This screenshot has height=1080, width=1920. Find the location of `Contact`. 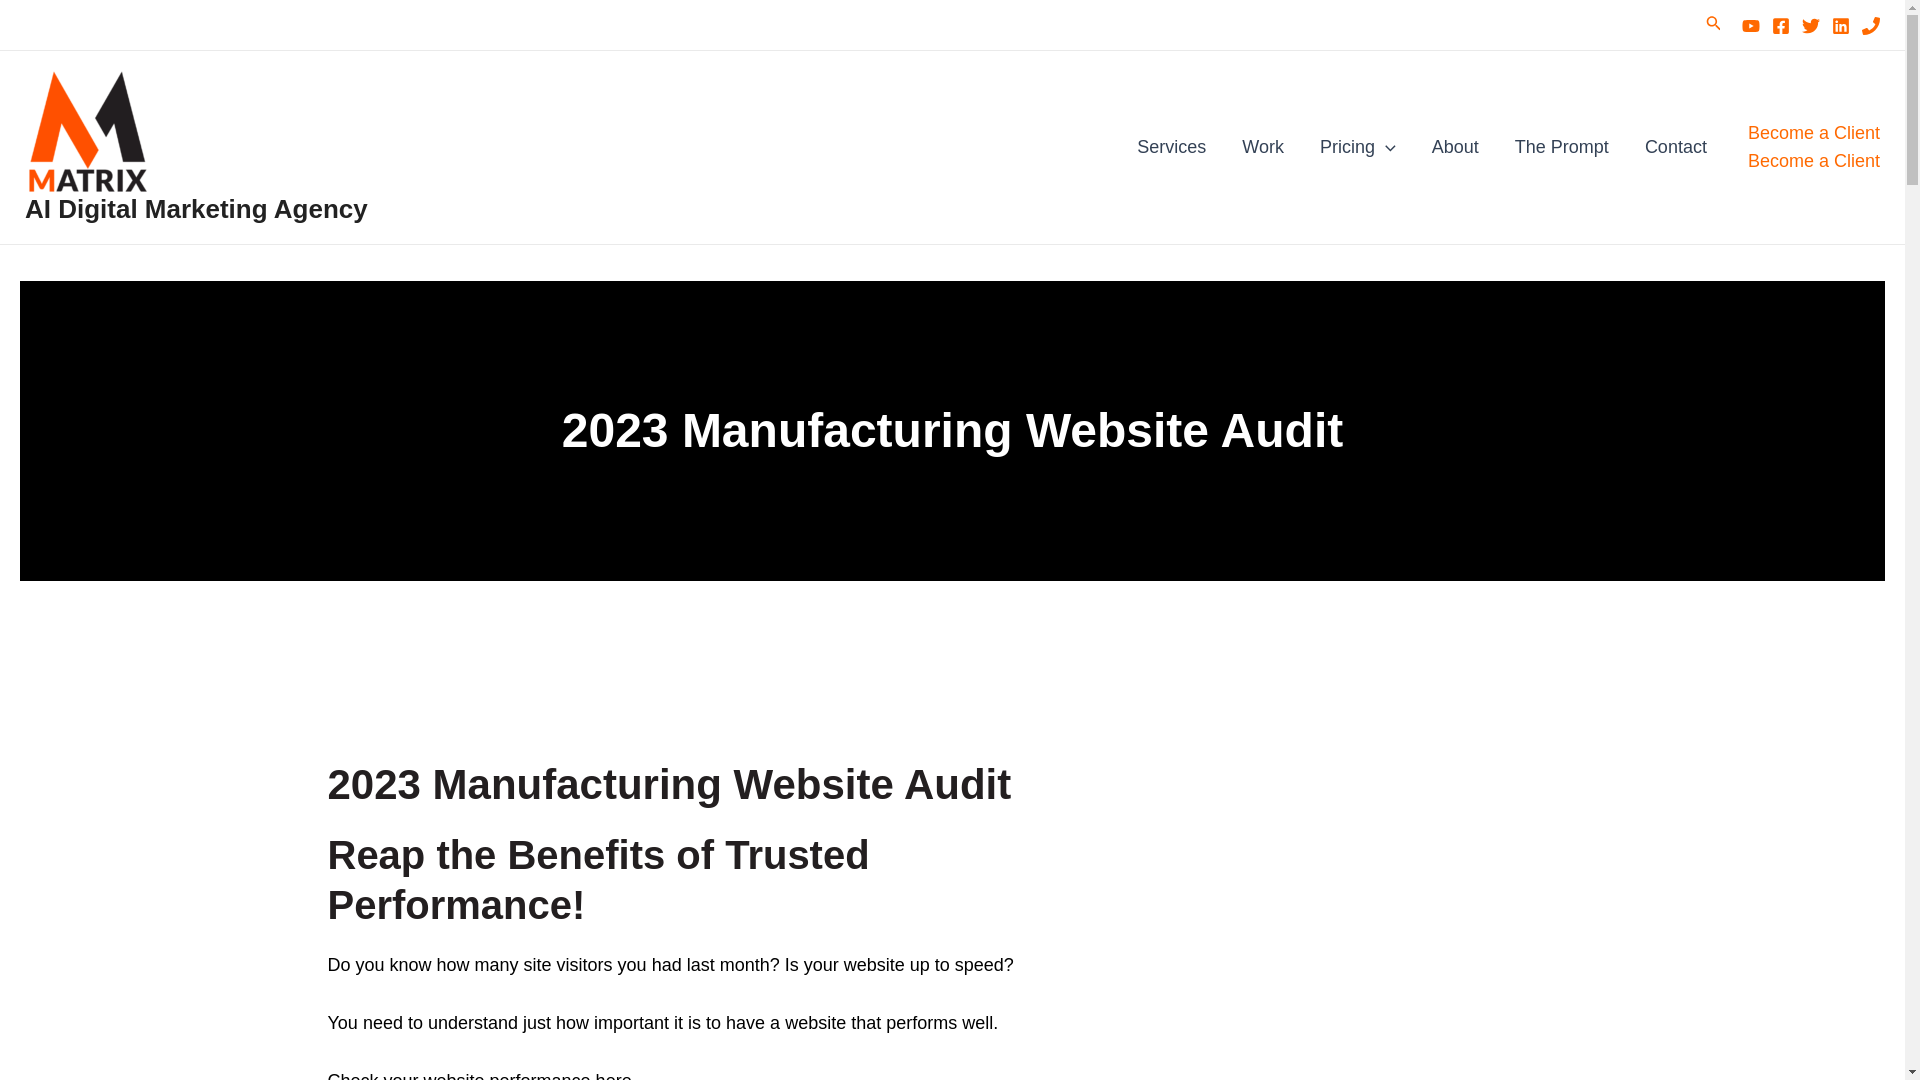

Contact is located at coordinates (1675, 146).